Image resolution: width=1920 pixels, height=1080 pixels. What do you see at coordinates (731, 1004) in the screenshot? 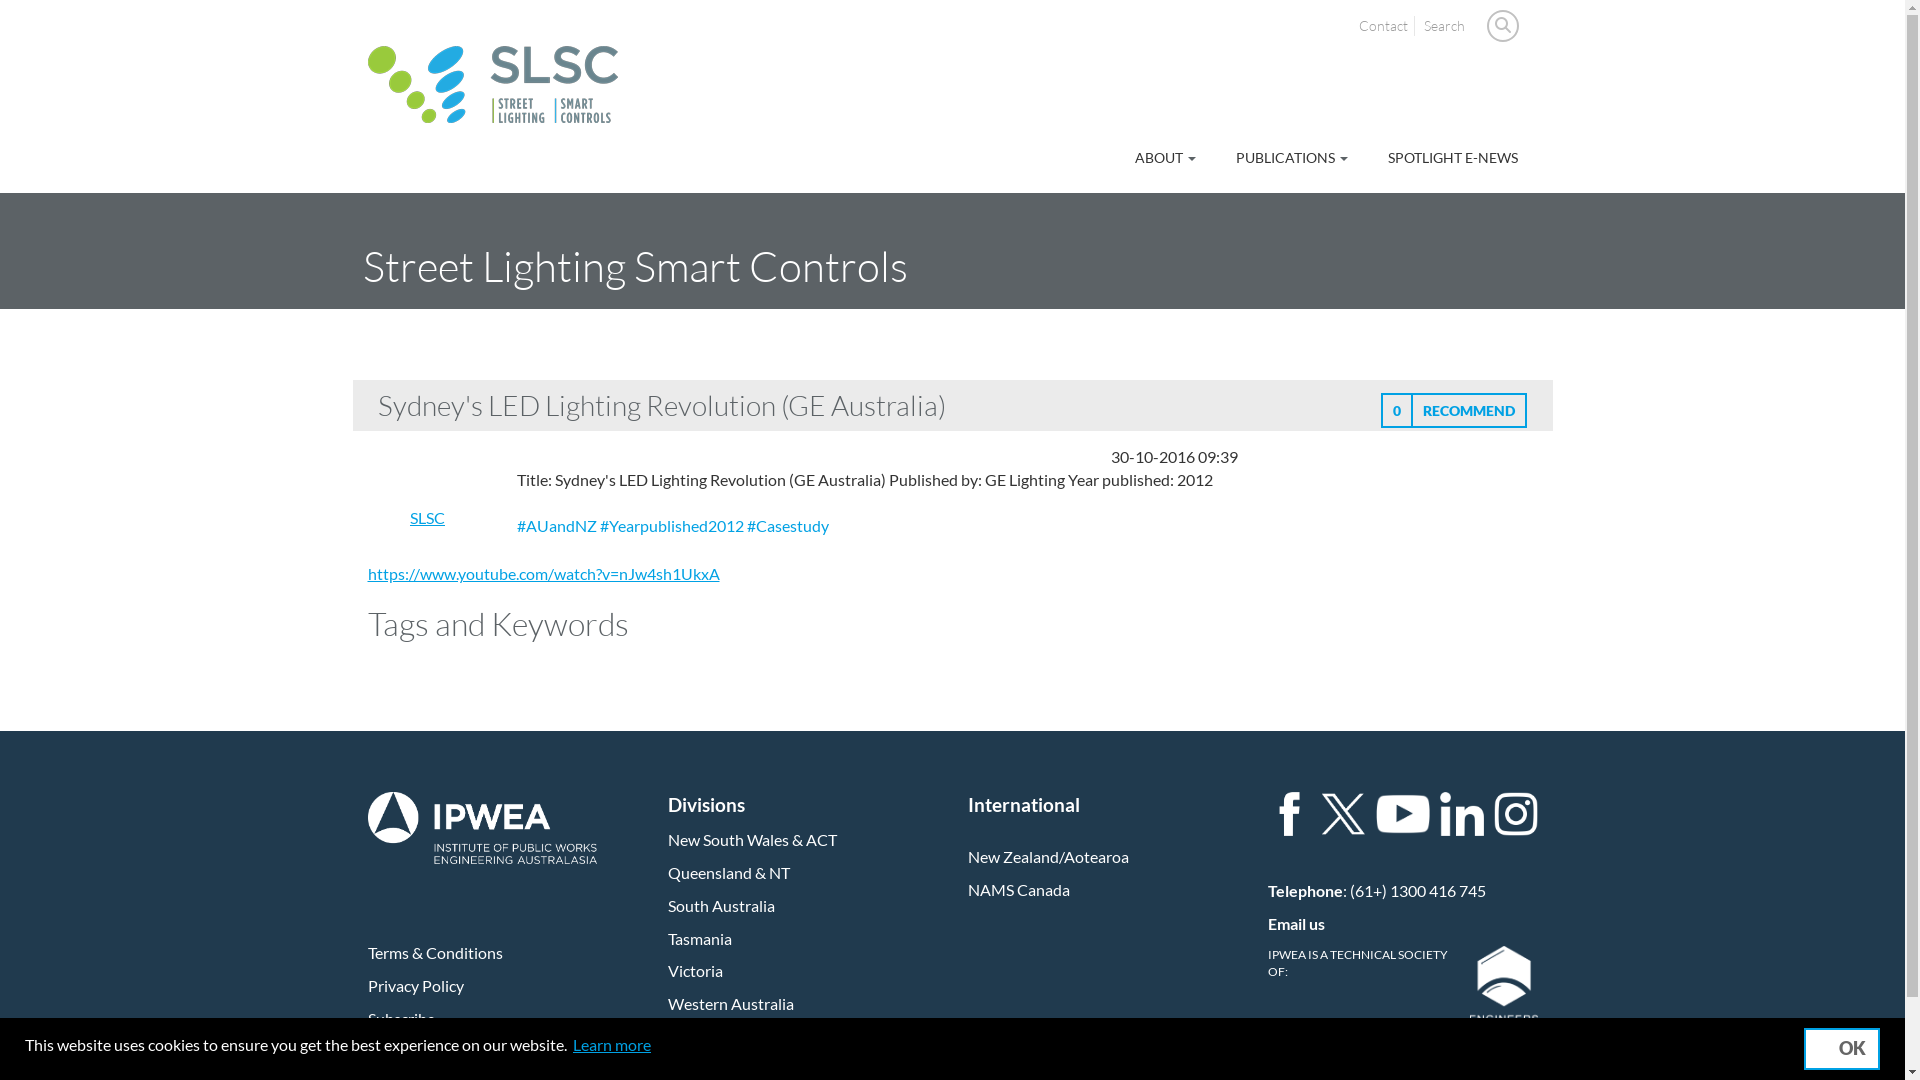
I see `Western Australia` at bounding box center [731, 1004].